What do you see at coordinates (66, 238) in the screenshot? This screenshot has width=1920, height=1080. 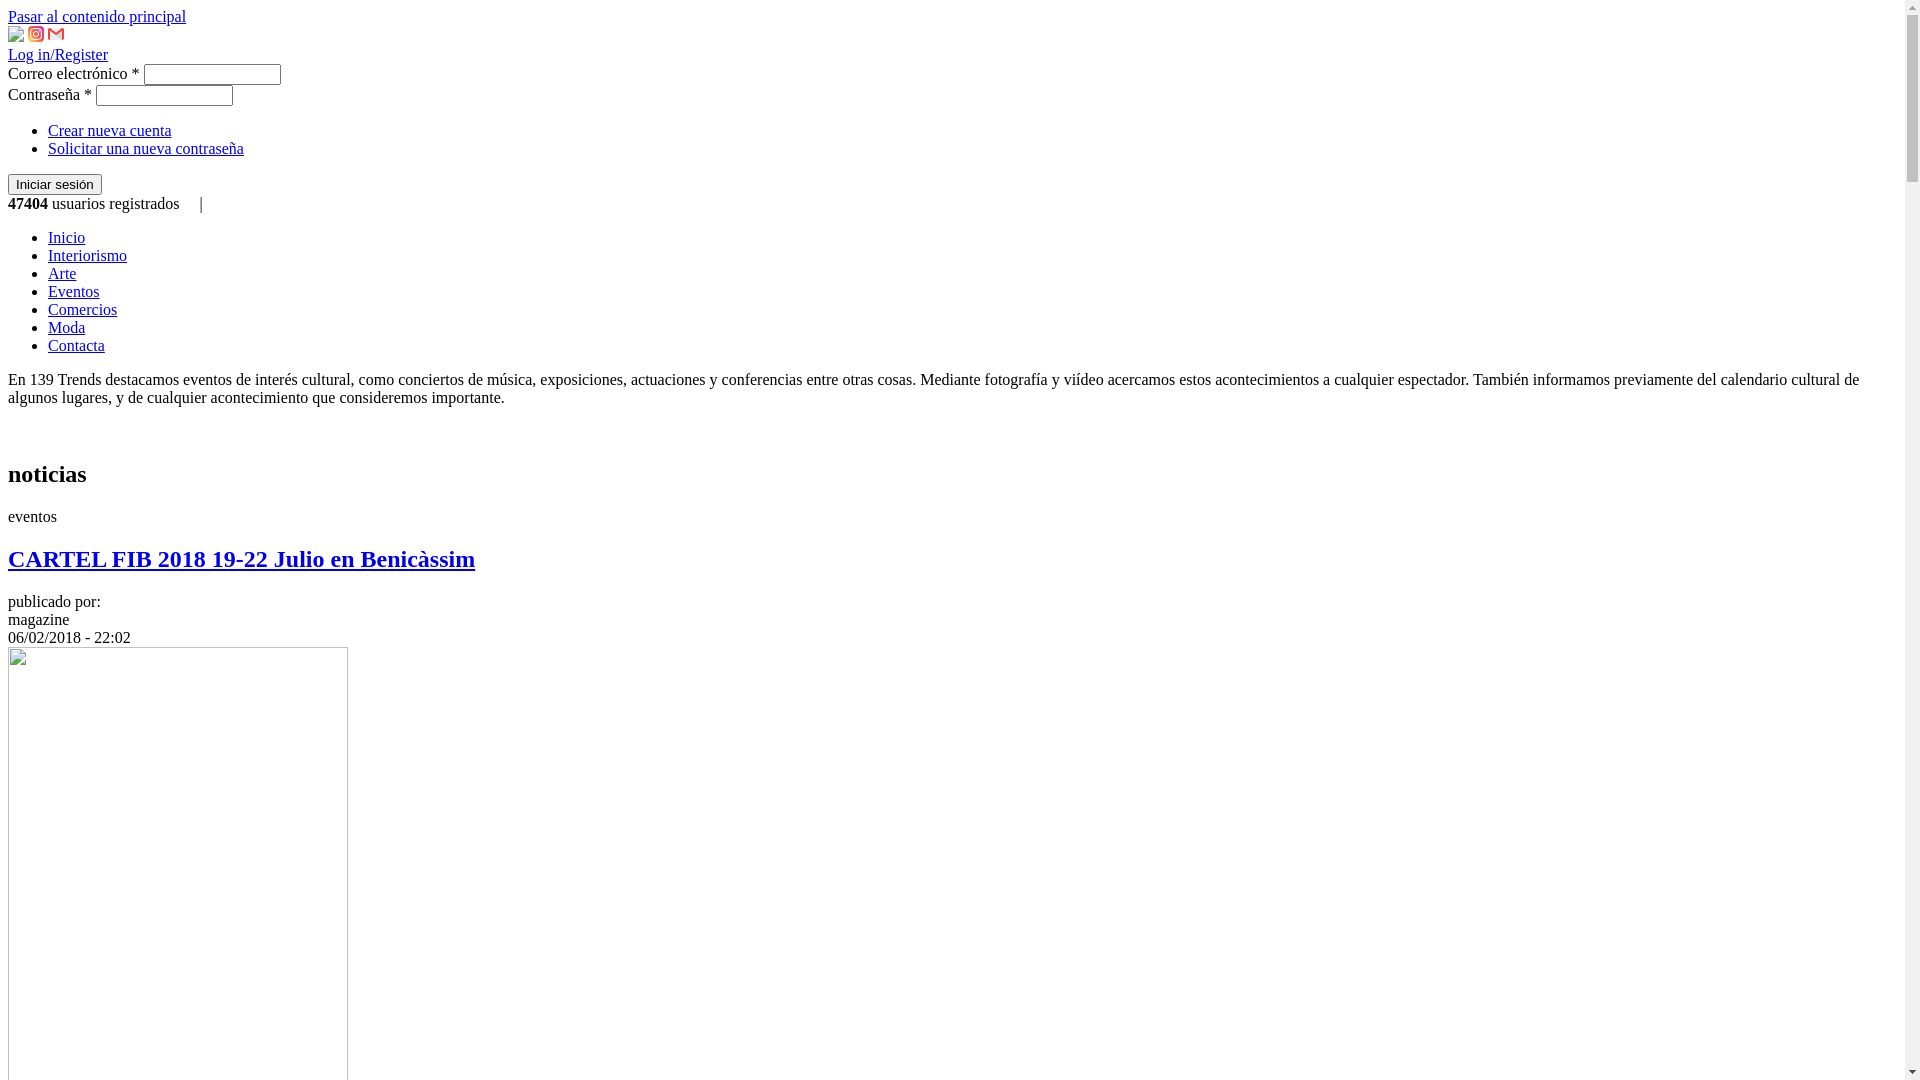 I see `Inicio` at bounding box center [66, 238].